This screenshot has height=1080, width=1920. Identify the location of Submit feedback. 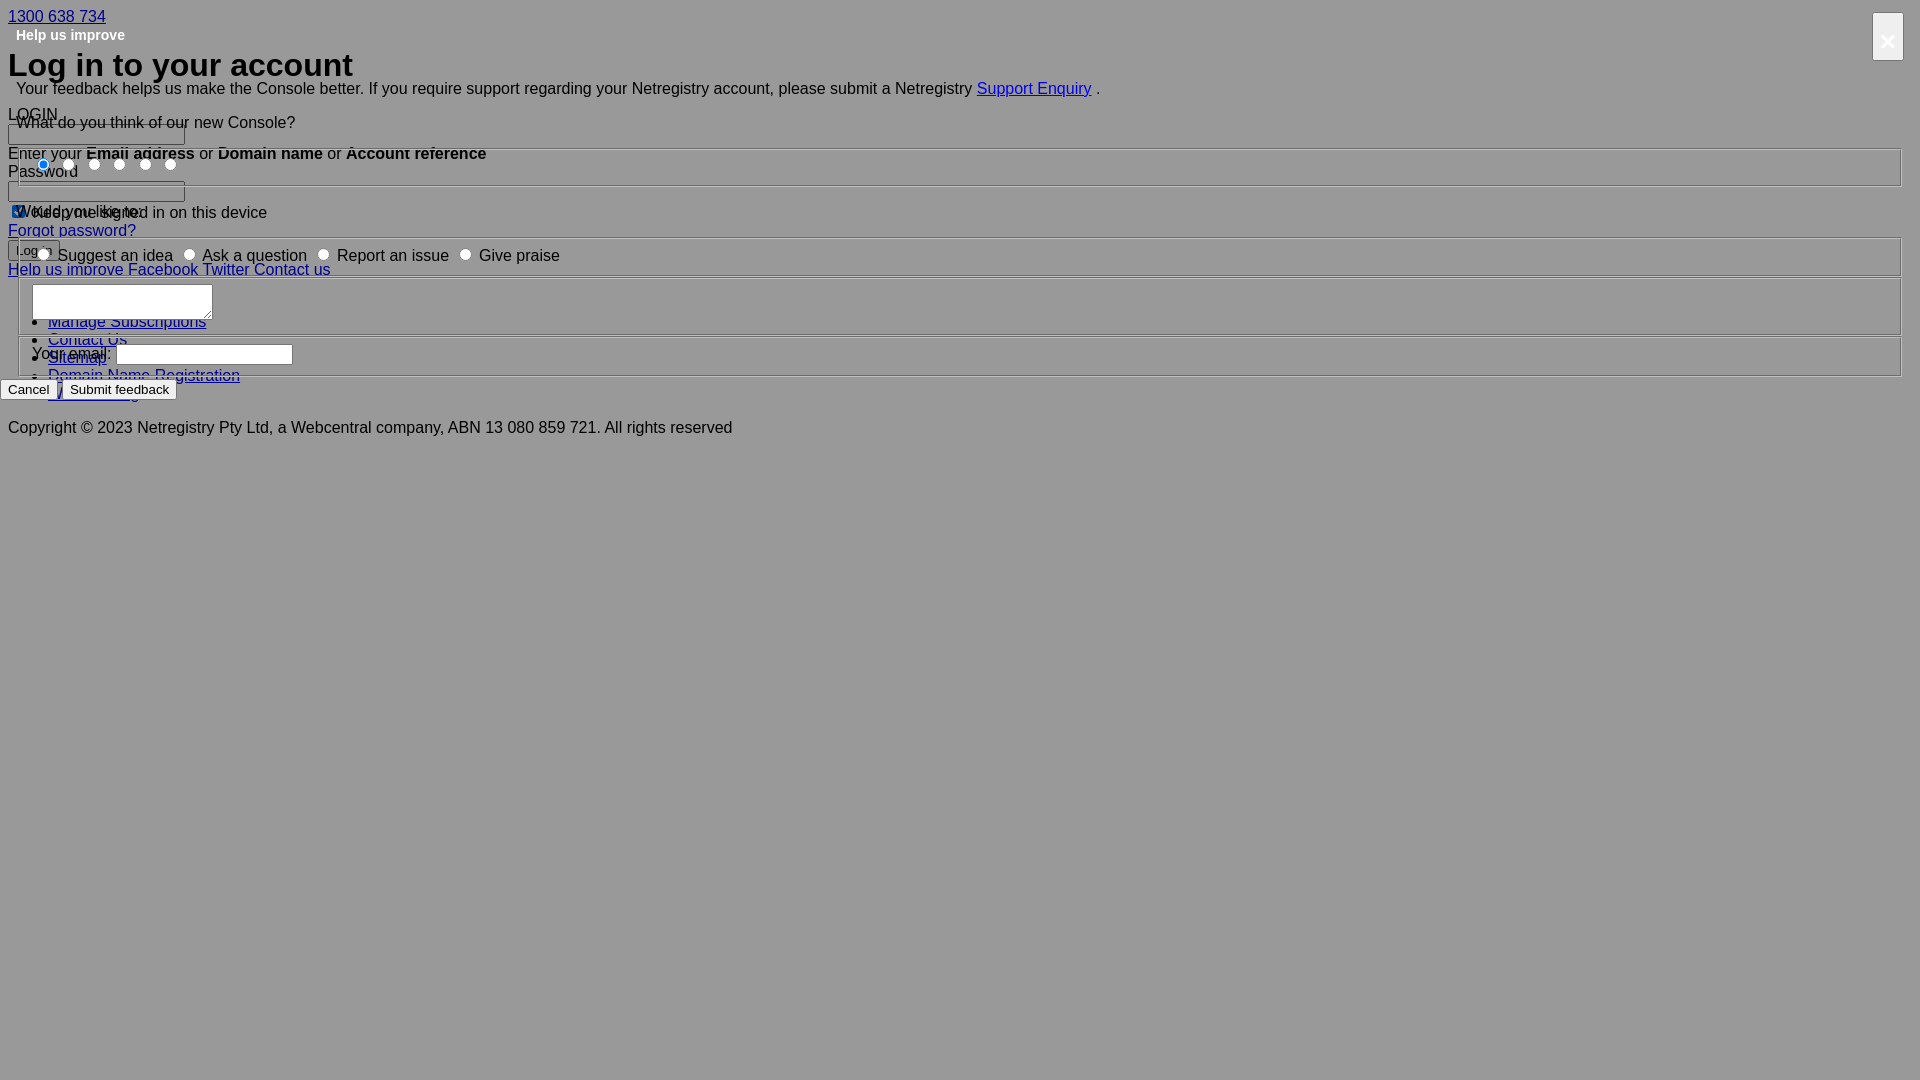
(120, 390).